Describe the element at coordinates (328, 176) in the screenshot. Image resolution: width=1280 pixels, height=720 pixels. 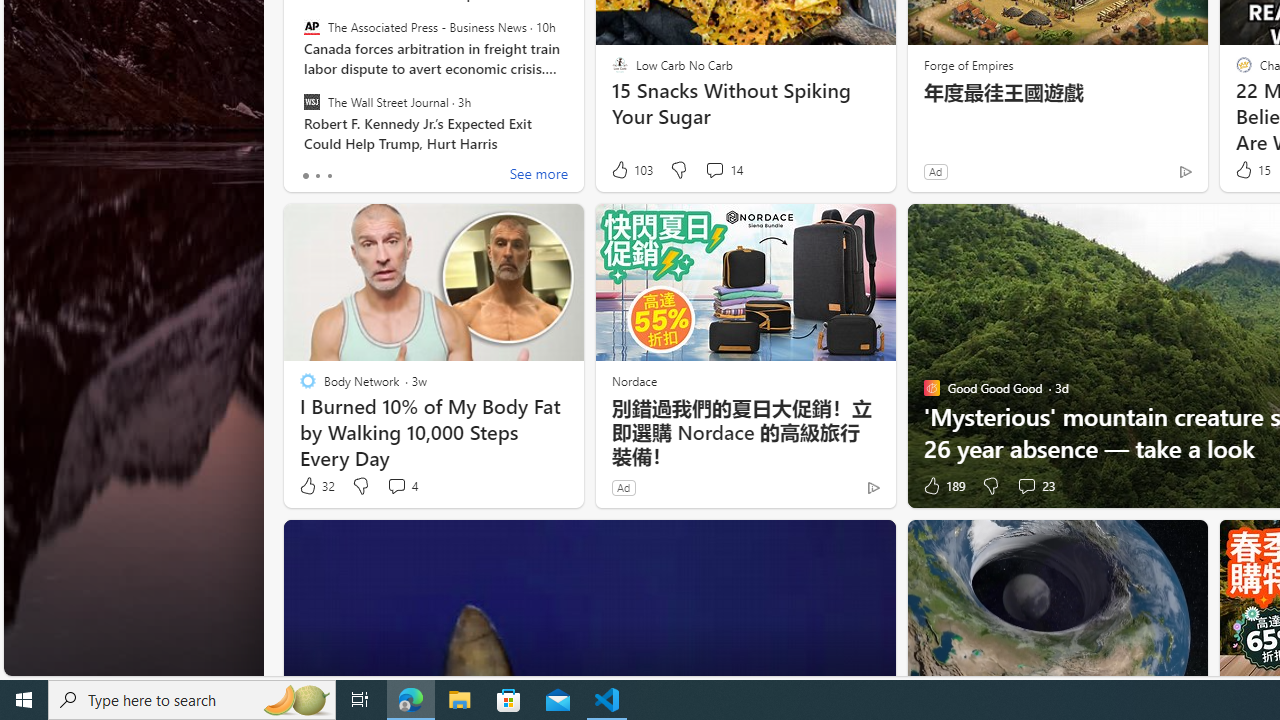
I see `tab-2` at that location.